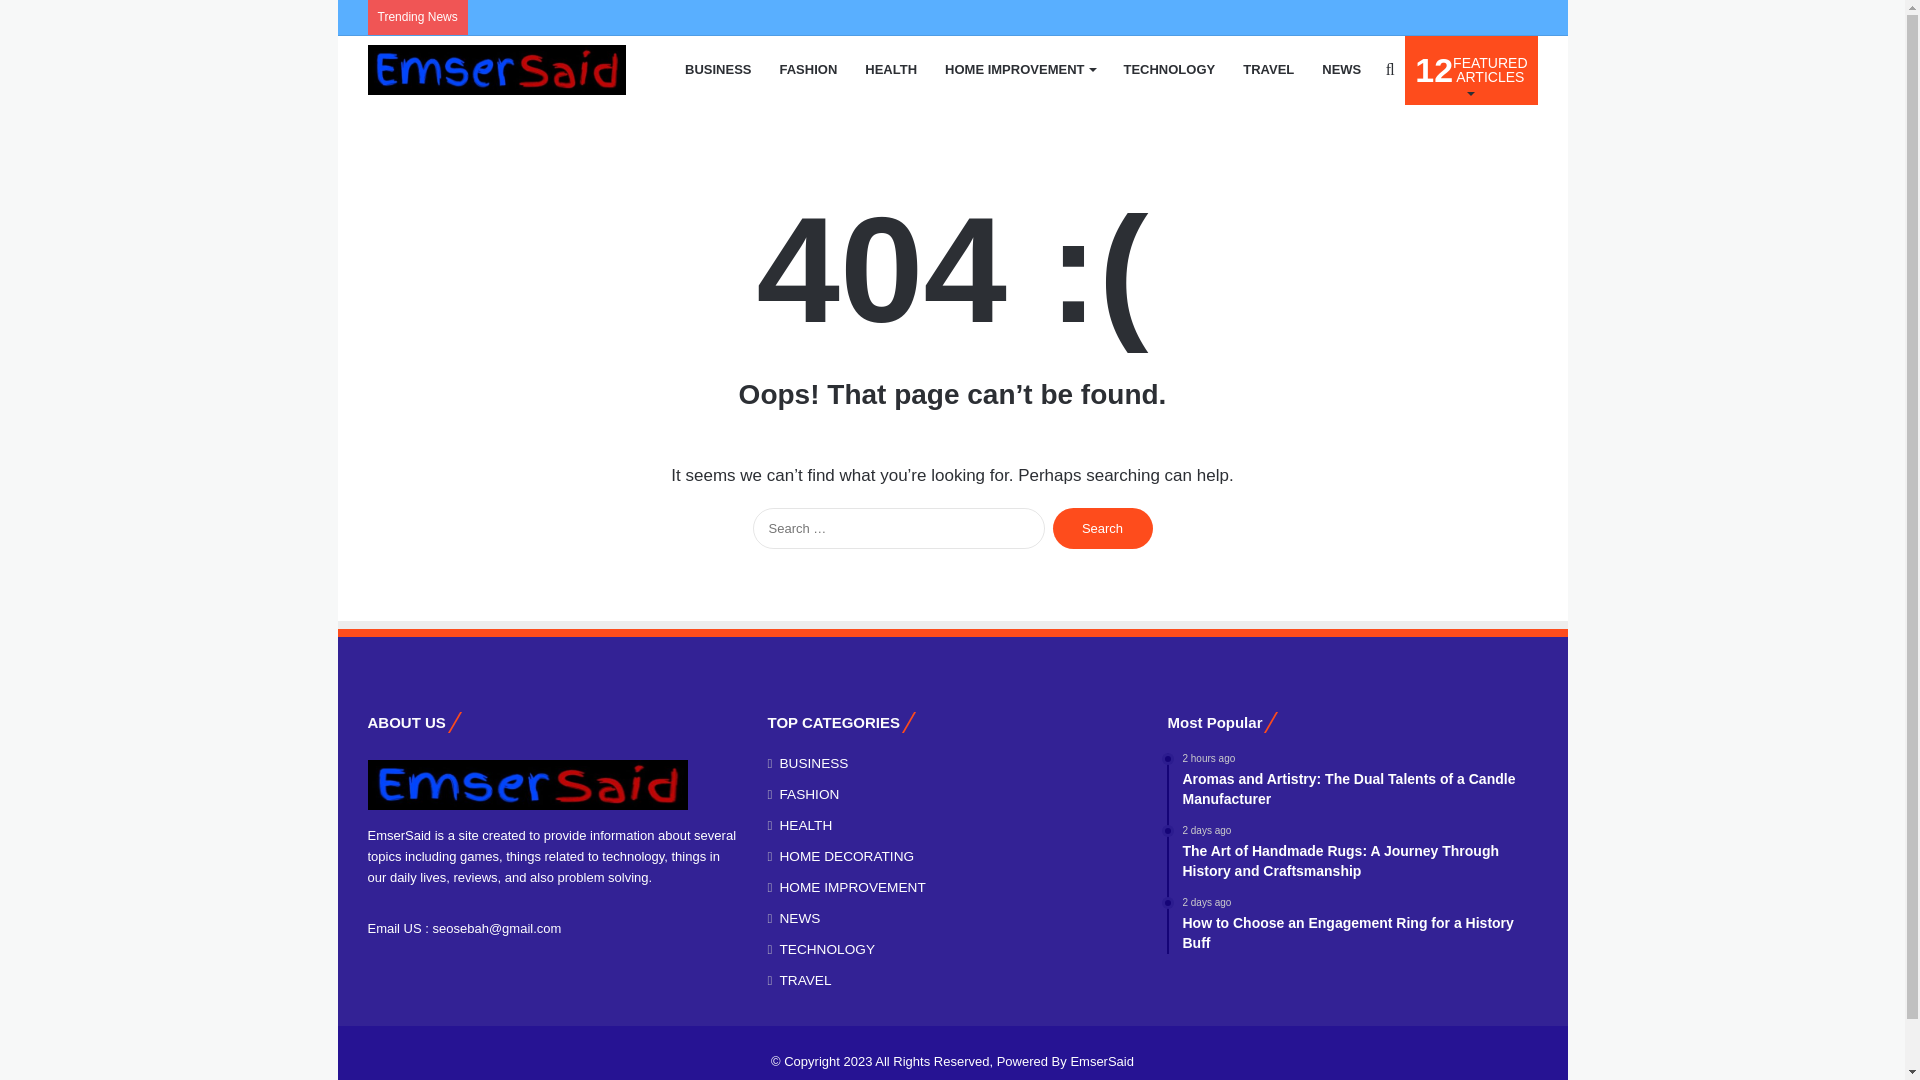  Describe the element at coordinates (1168, 69) in the screenshot. I see `FASHION` at that location.